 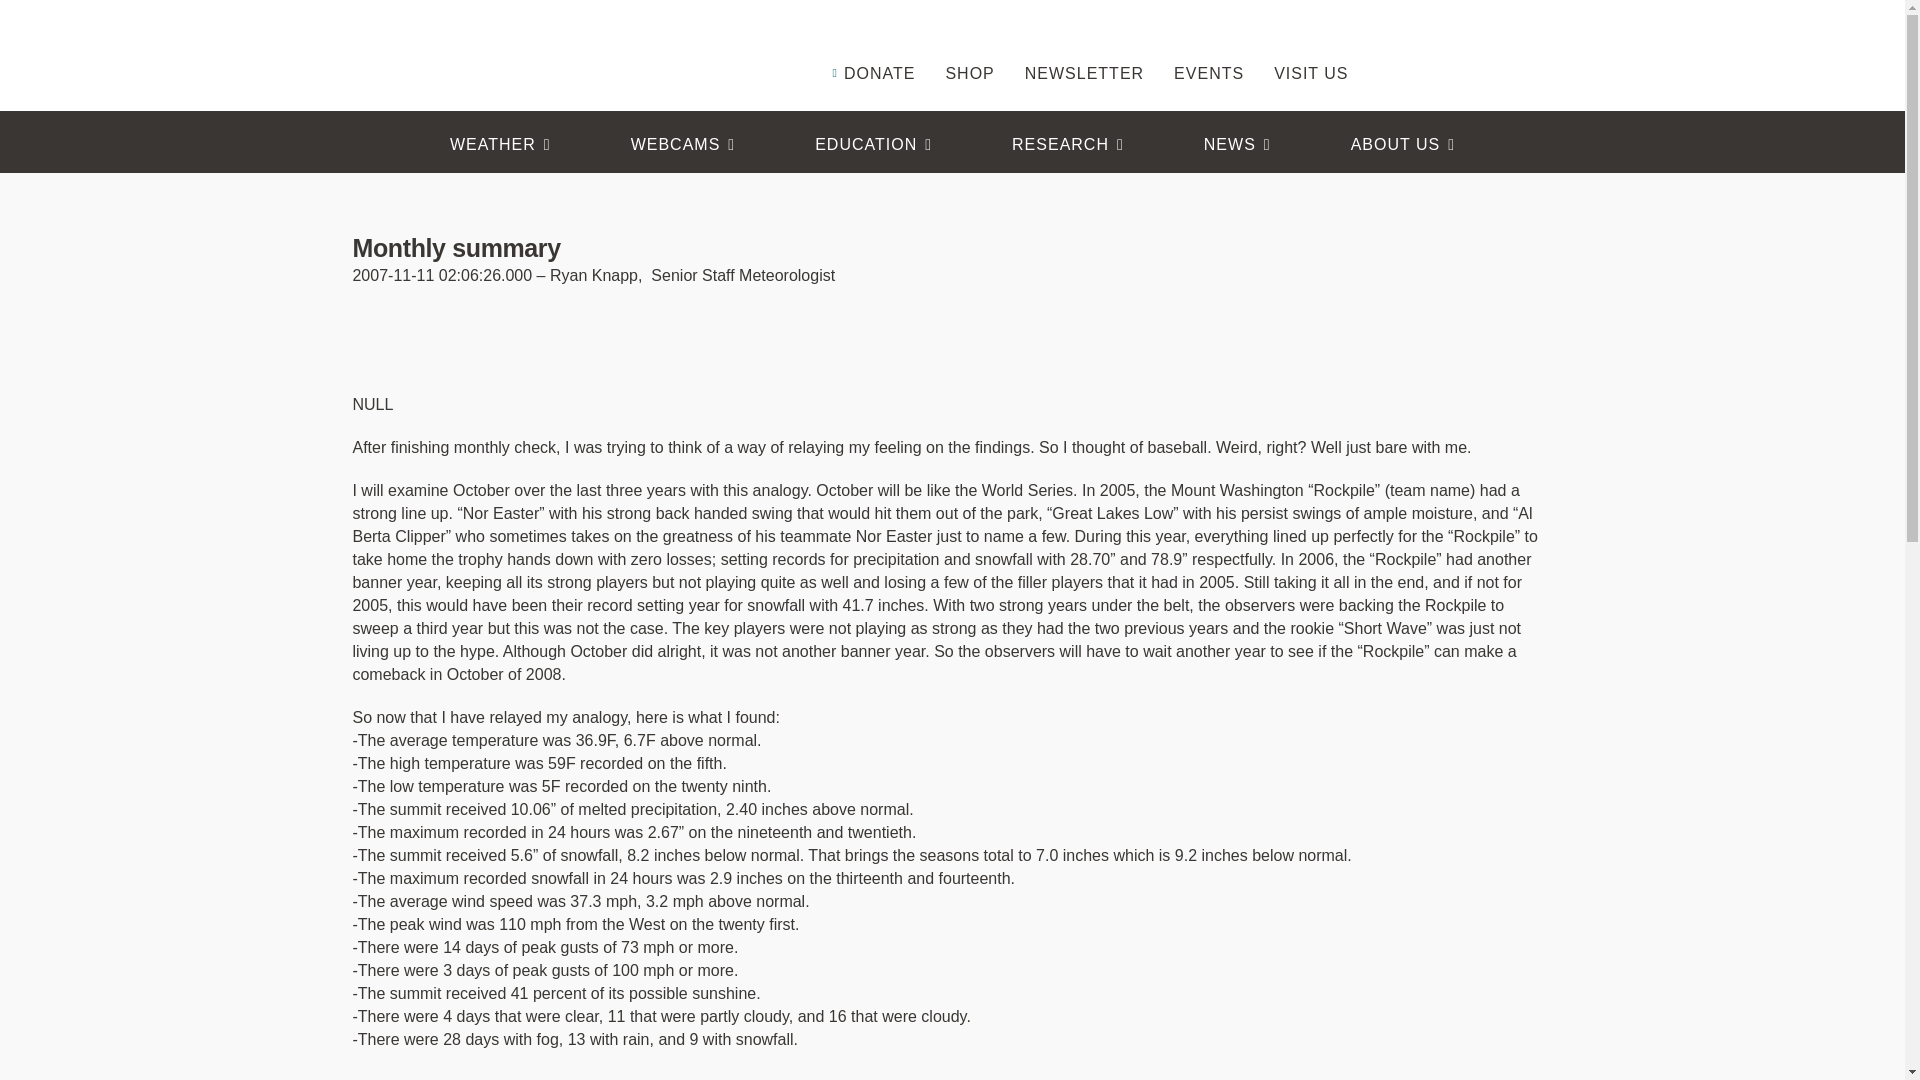 What do you see at coordinates (500, 144) in the screenshot?
I see `WEATHER` at bounding box center [500, 144].